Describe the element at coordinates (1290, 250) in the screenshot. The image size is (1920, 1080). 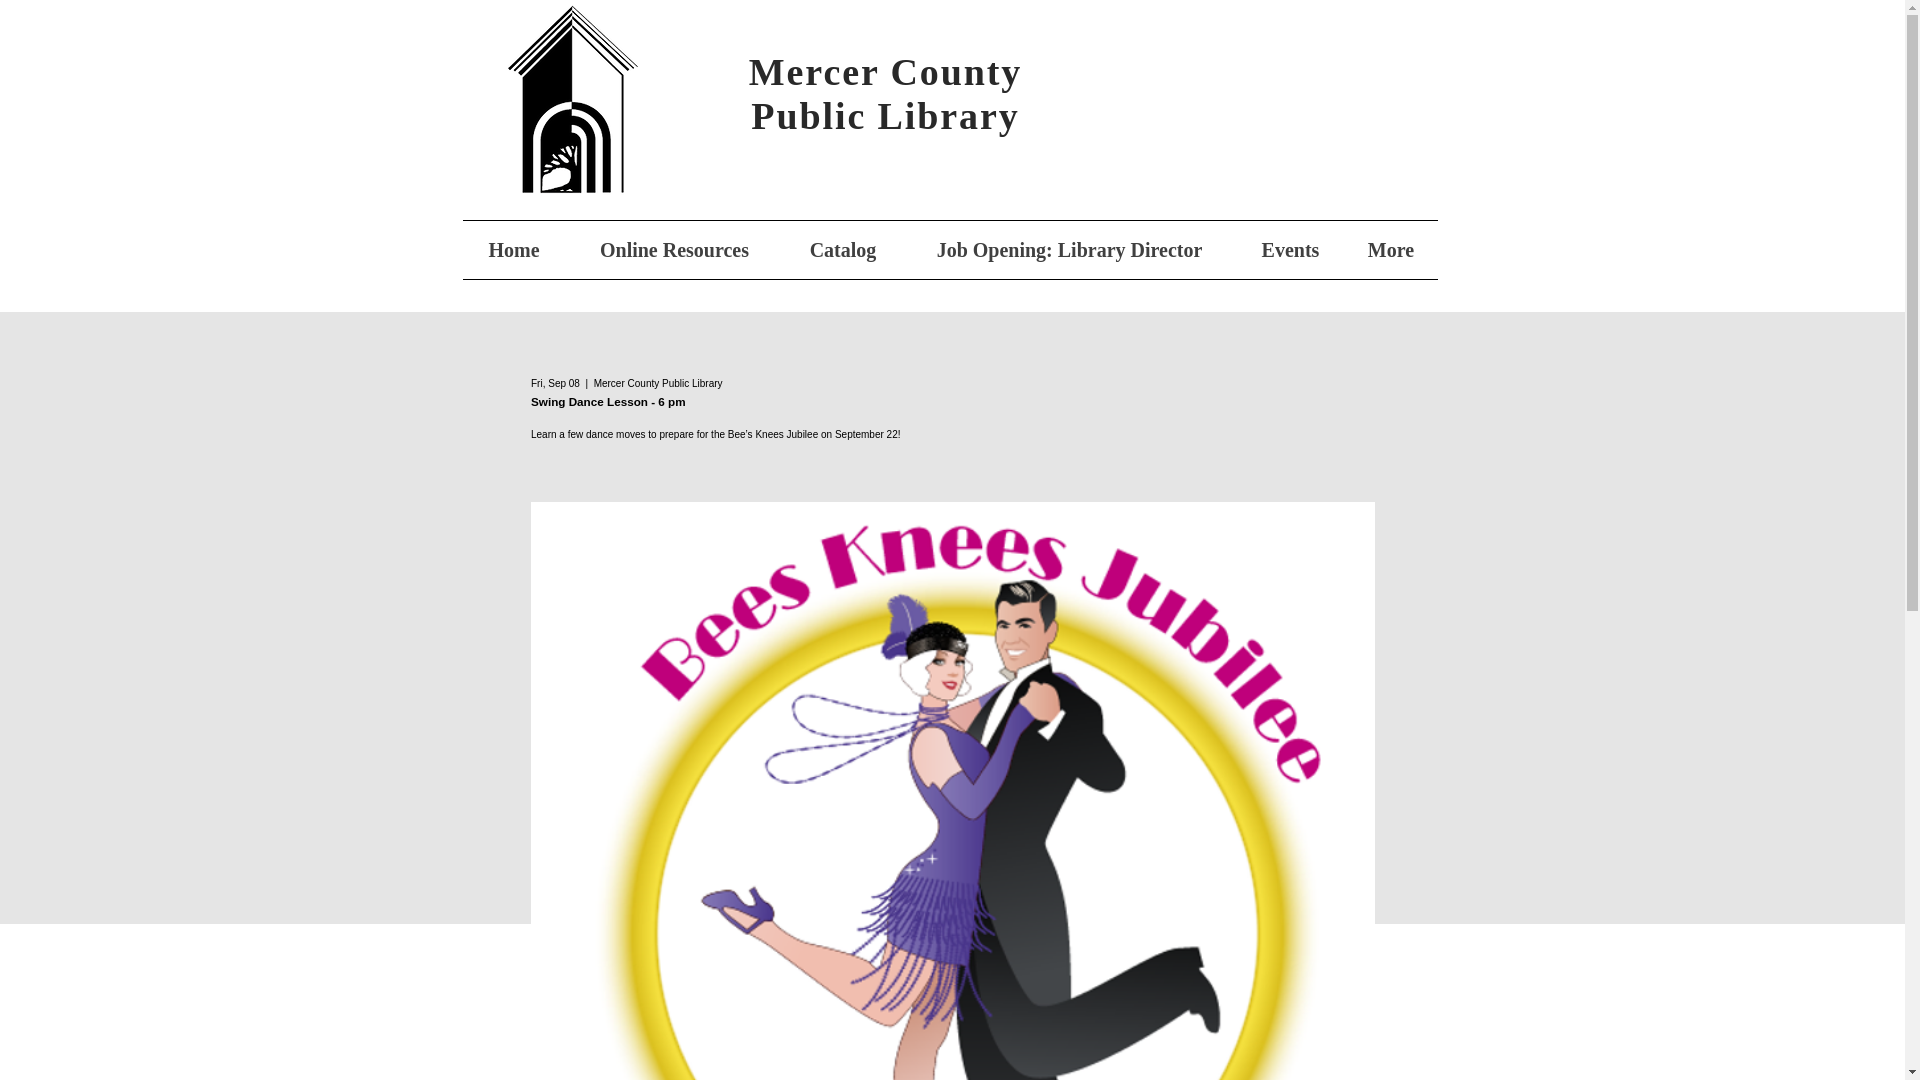
I see `Events` at that location.